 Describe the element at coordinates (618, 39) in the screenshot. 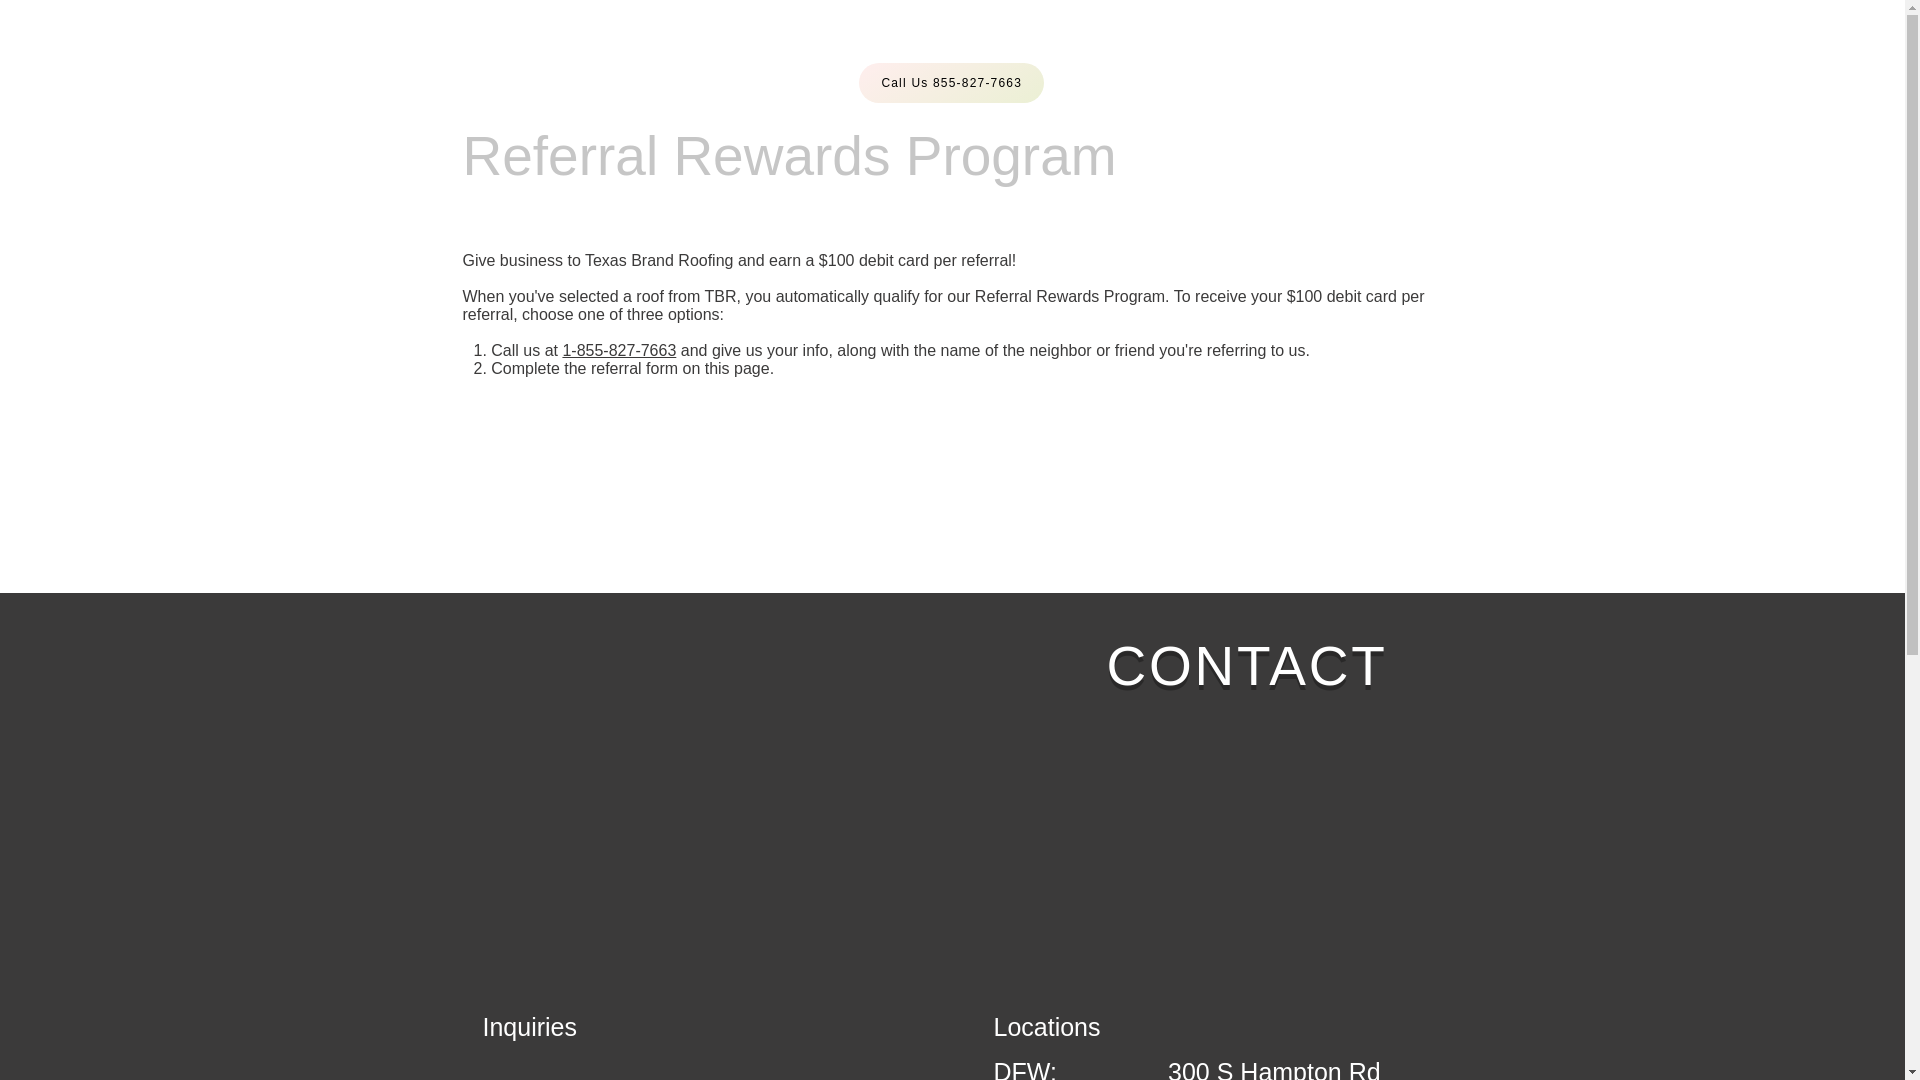

I see `SERVICES` at that location.